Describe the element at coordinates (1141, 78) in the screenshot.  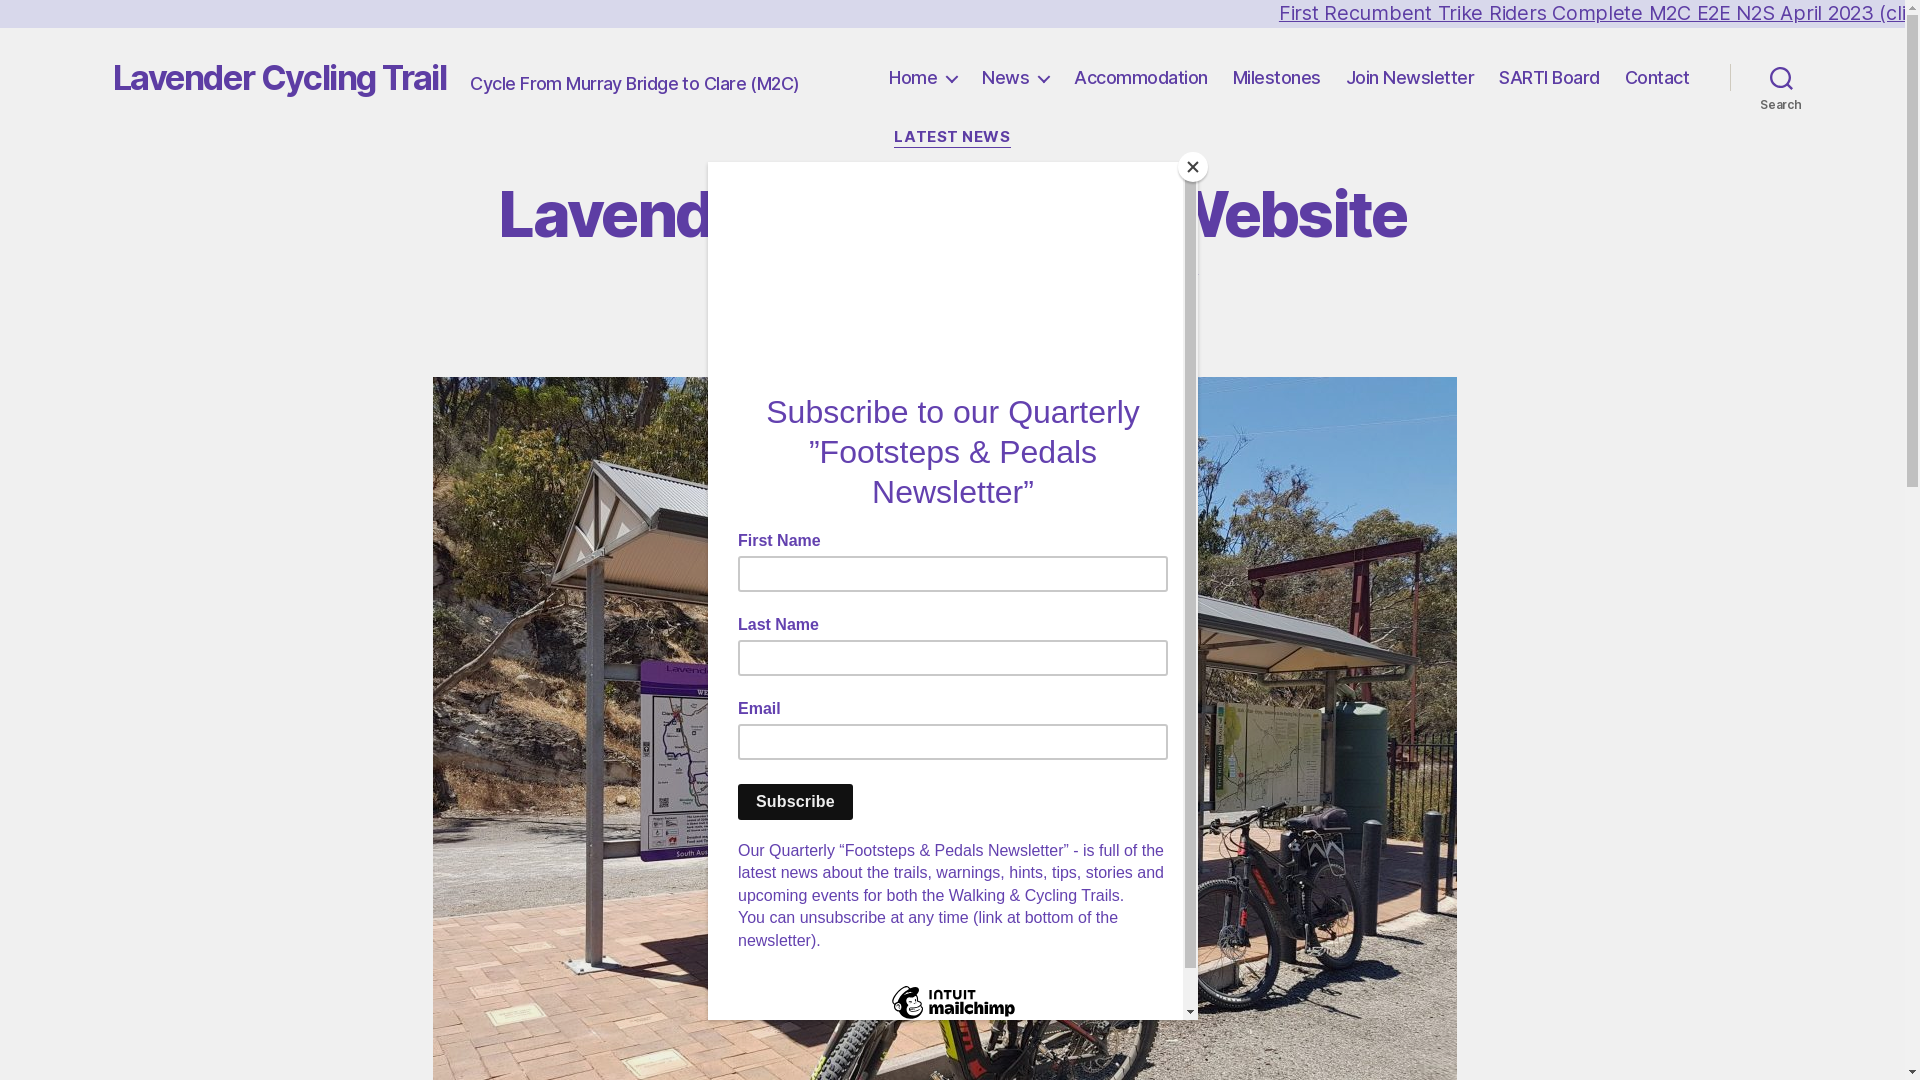
I see `Accommodation` at that location.